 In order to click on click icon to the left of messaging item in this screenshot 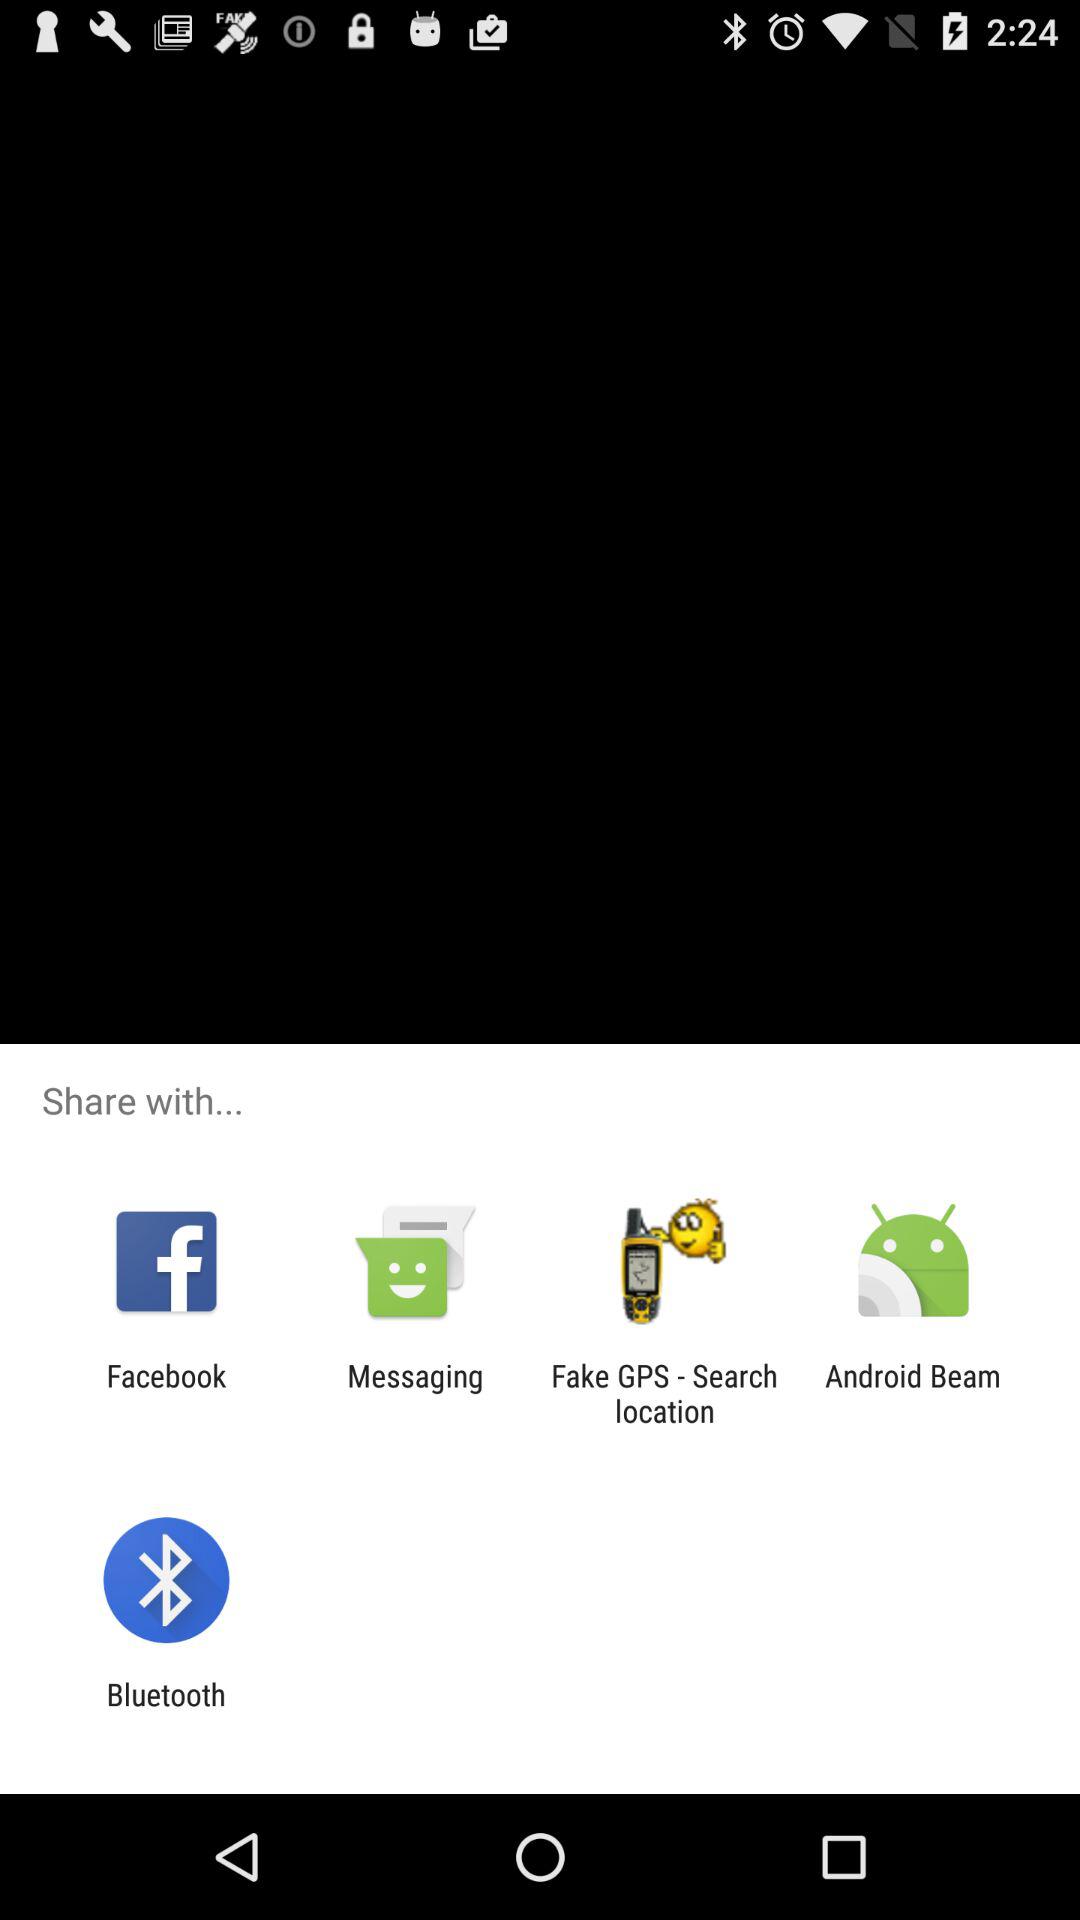, I will do `click(166, 1393)`.